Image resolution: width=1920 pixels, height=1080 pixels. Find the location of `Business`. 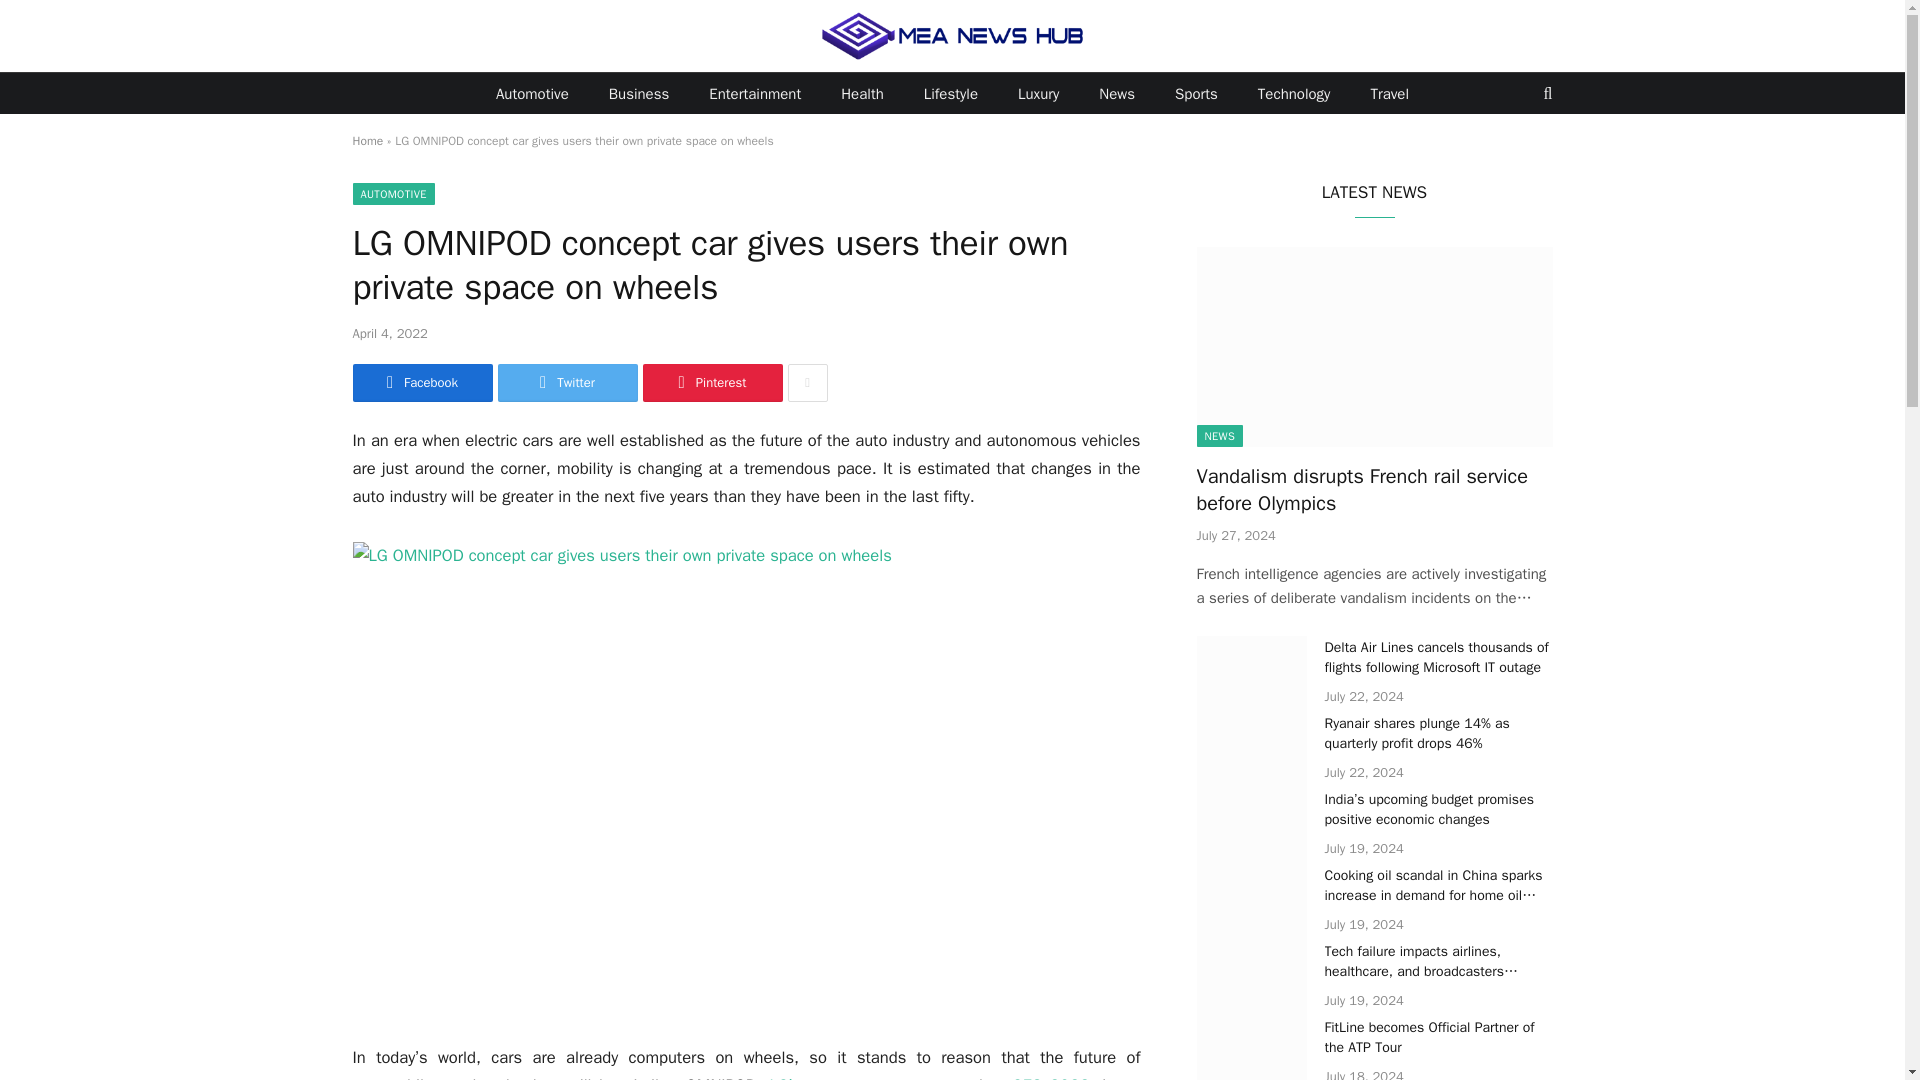

Business is located at coordinates (639, 94).